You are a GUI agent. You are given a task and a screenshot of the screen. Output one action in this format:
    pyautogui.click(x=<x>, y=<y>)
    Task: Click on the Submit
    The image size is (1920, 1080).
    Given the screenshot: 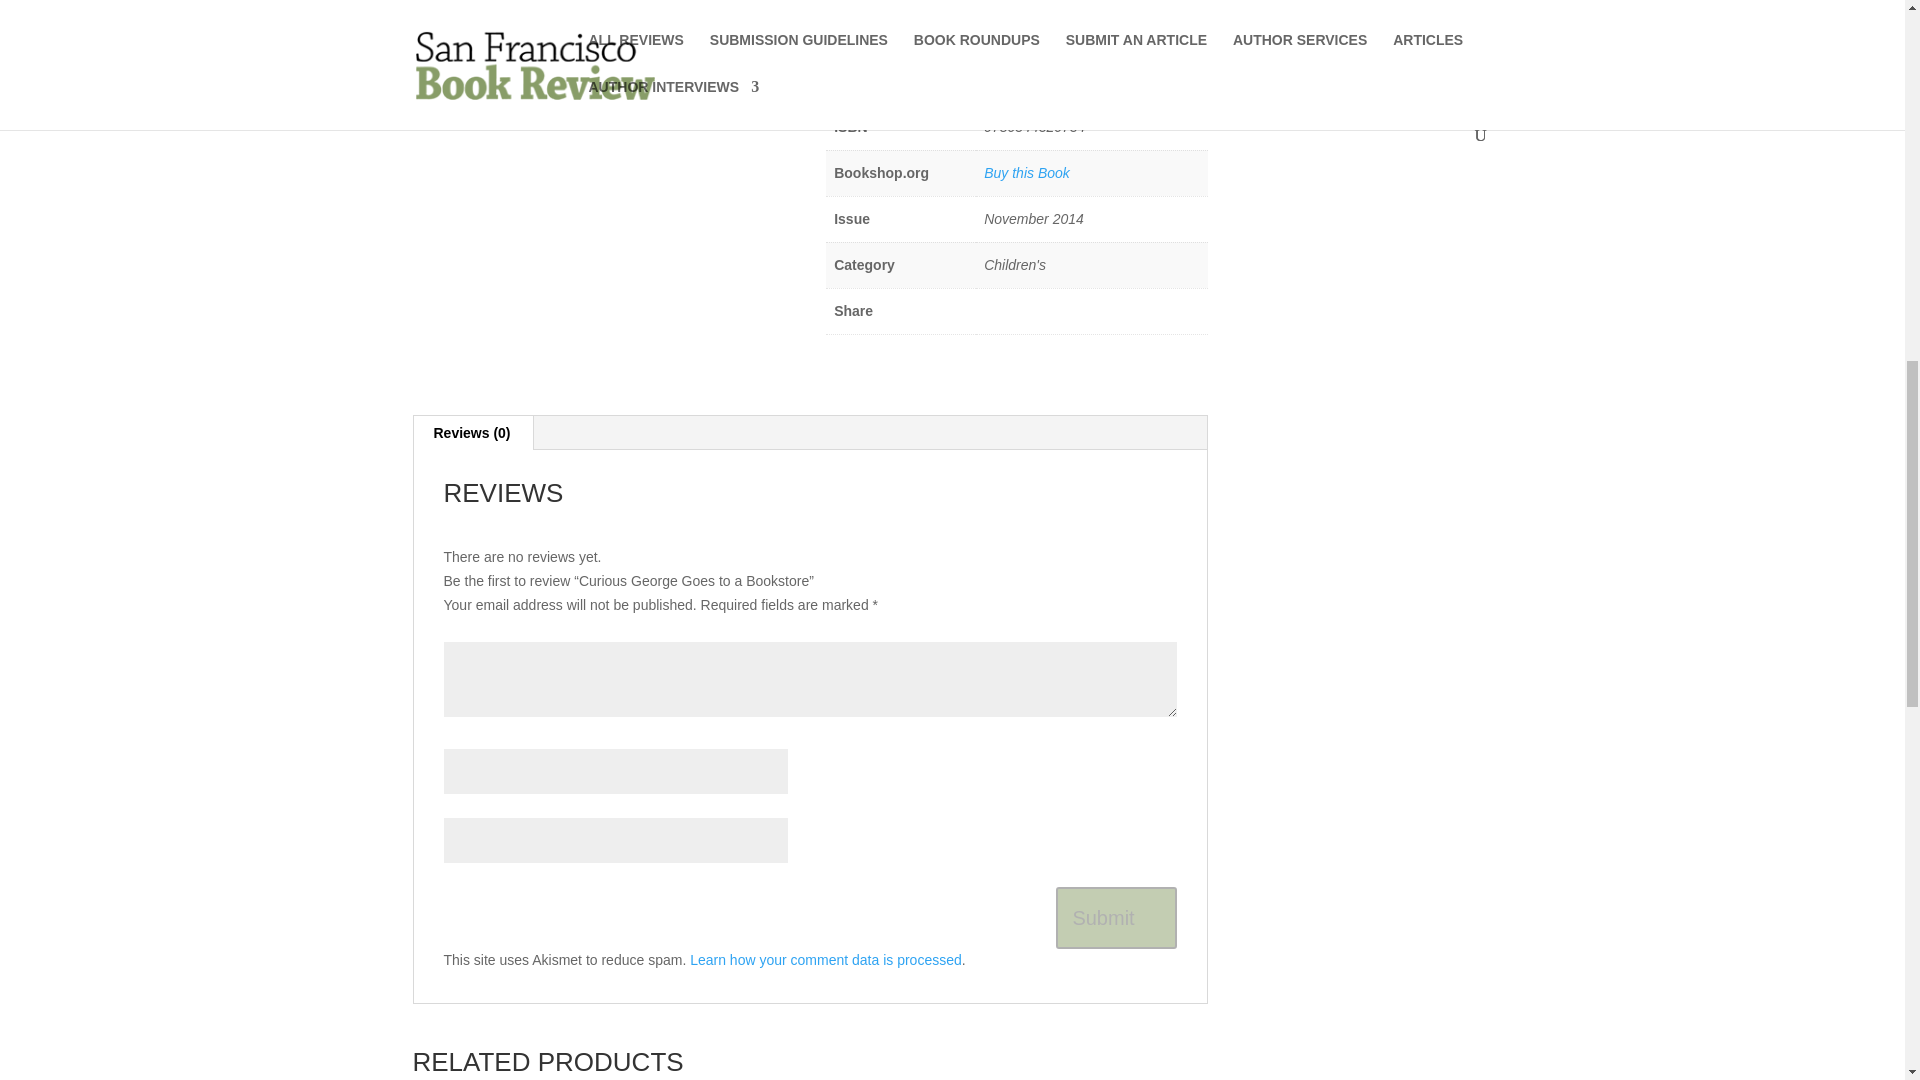 What is the action you would take?
    pyautogui.click(x=1116, y=918)
    